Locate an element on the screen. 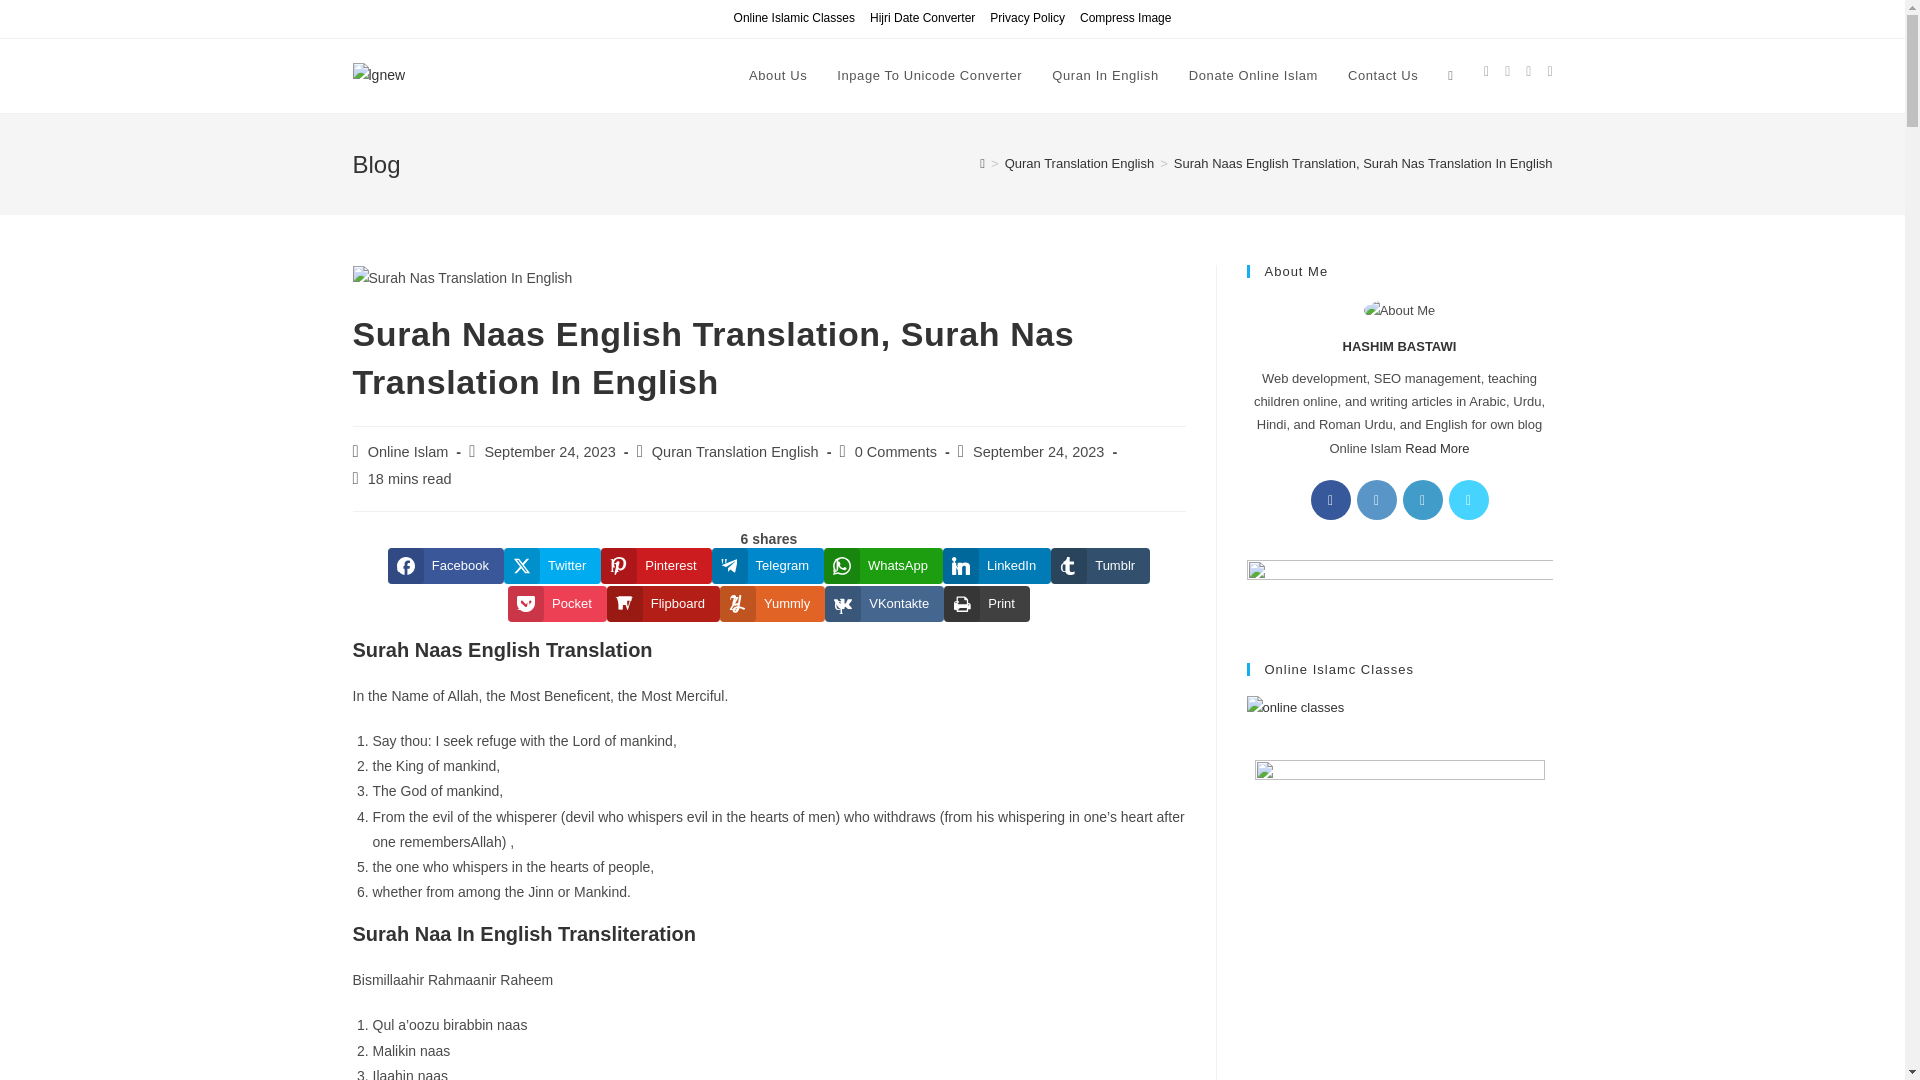 The width and height of the screenshot is (1920, 1080). Posts by Online Islam is located at coordinates (408, 452).